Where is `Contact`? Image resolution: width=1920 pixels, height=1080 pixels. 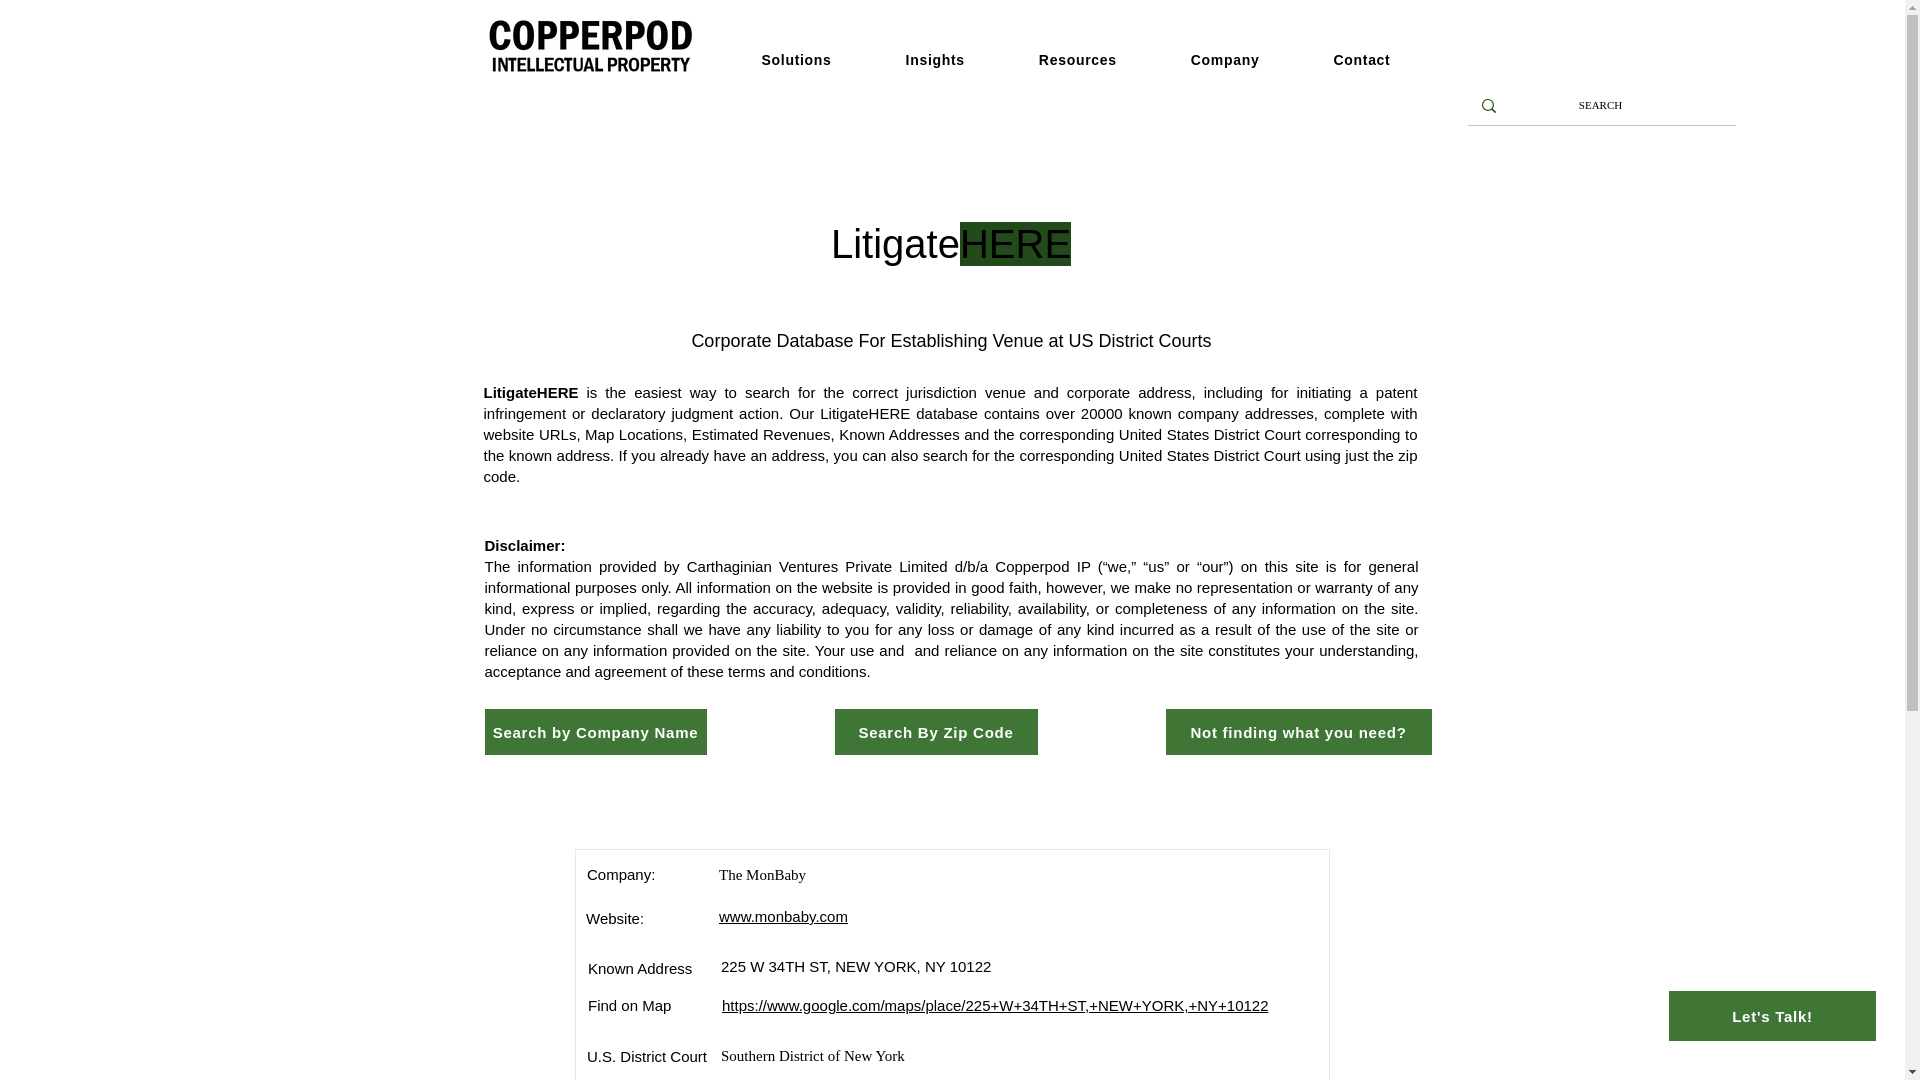 Contact is located at coordinates (1378, 60).